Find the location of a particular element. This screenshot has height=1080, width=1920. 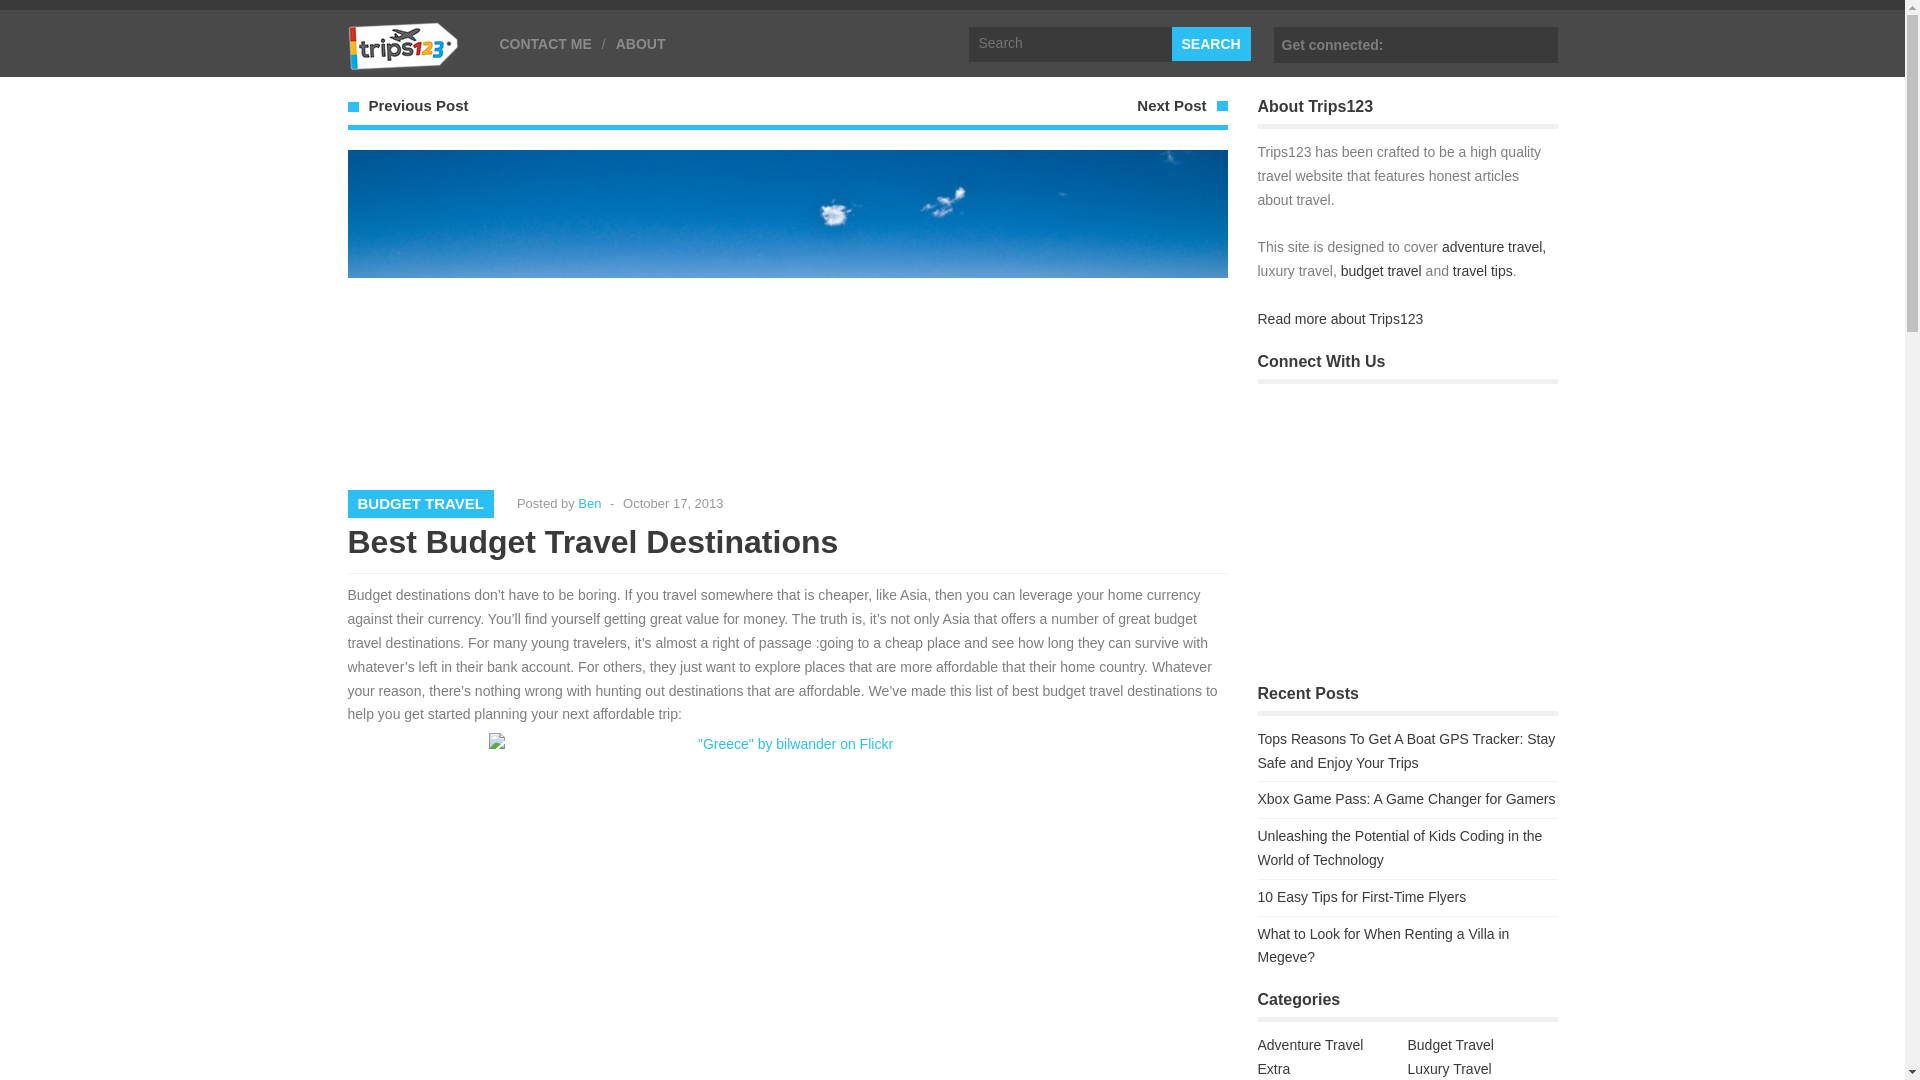

CONTACT ME is located at coordinates (545, 43).